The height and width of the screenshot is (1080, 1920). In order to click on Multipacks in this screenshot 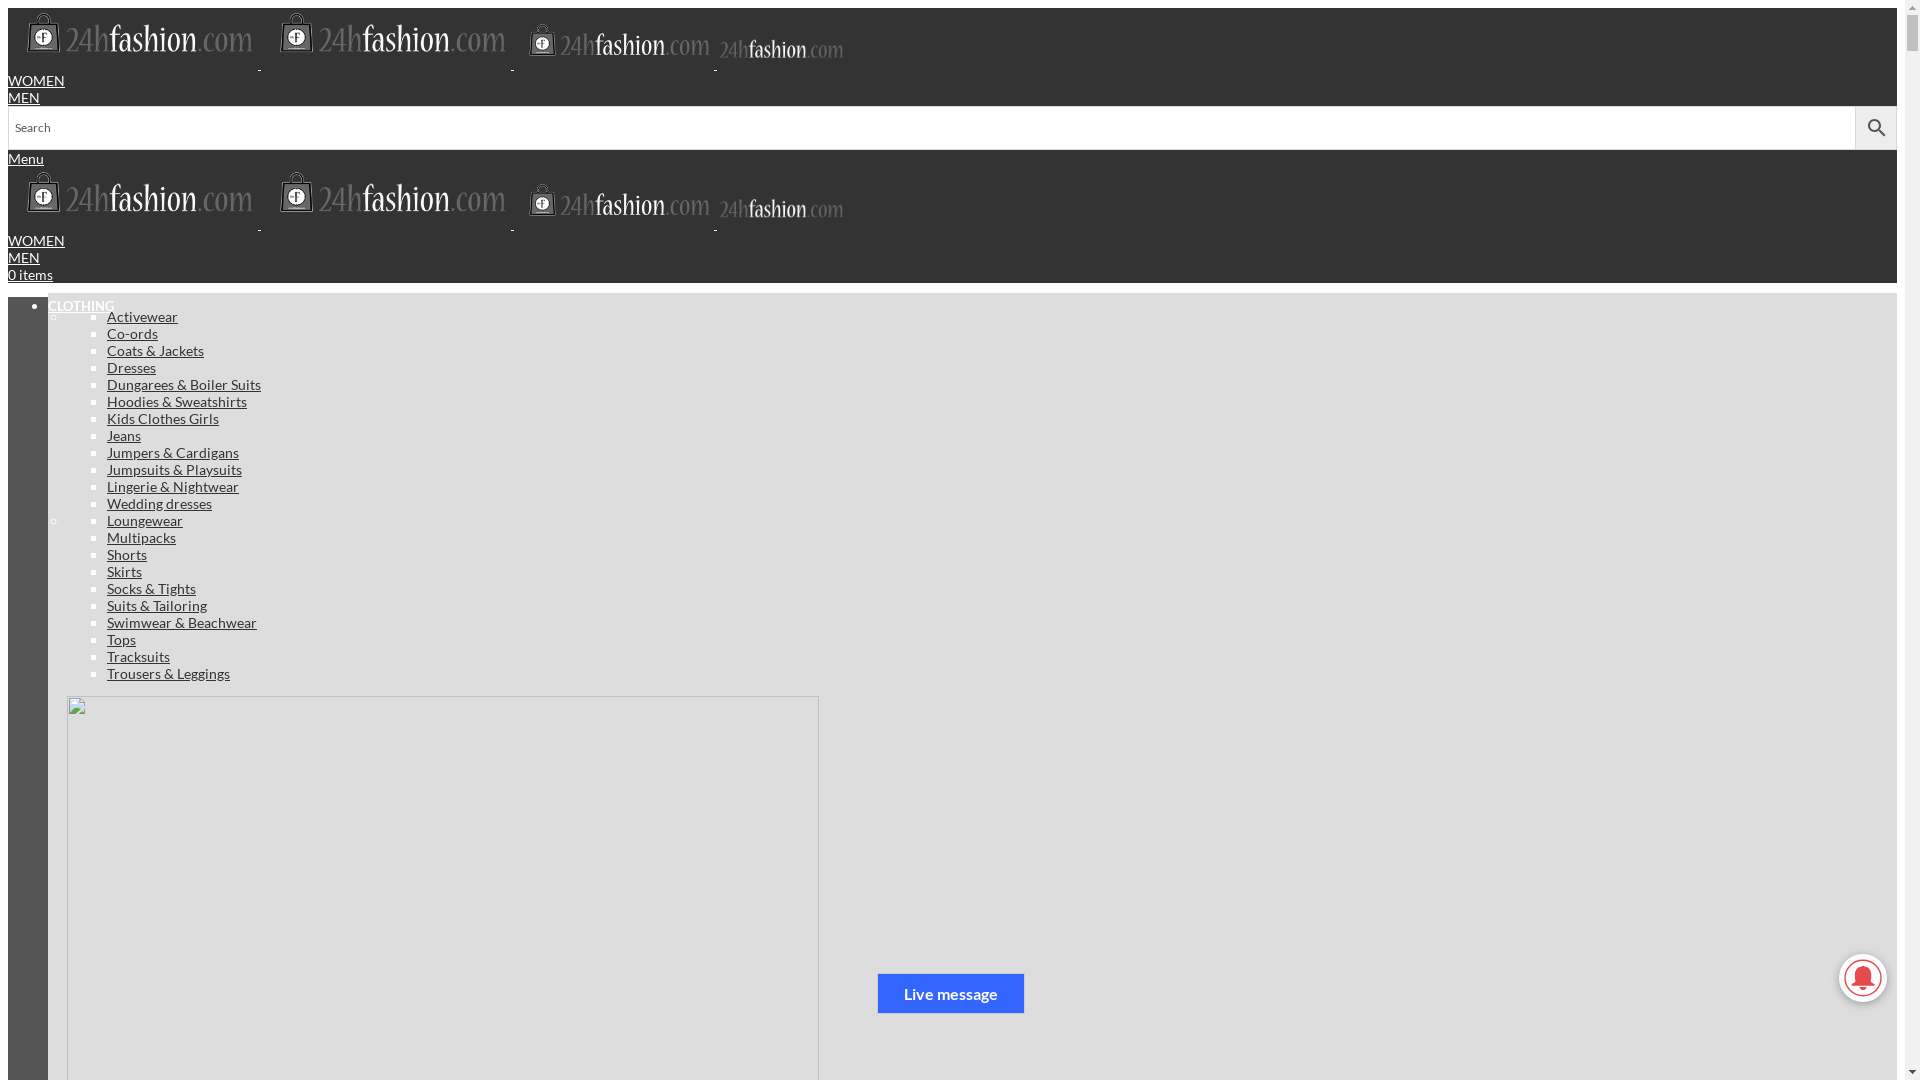, I will do `click(142, 536)`.